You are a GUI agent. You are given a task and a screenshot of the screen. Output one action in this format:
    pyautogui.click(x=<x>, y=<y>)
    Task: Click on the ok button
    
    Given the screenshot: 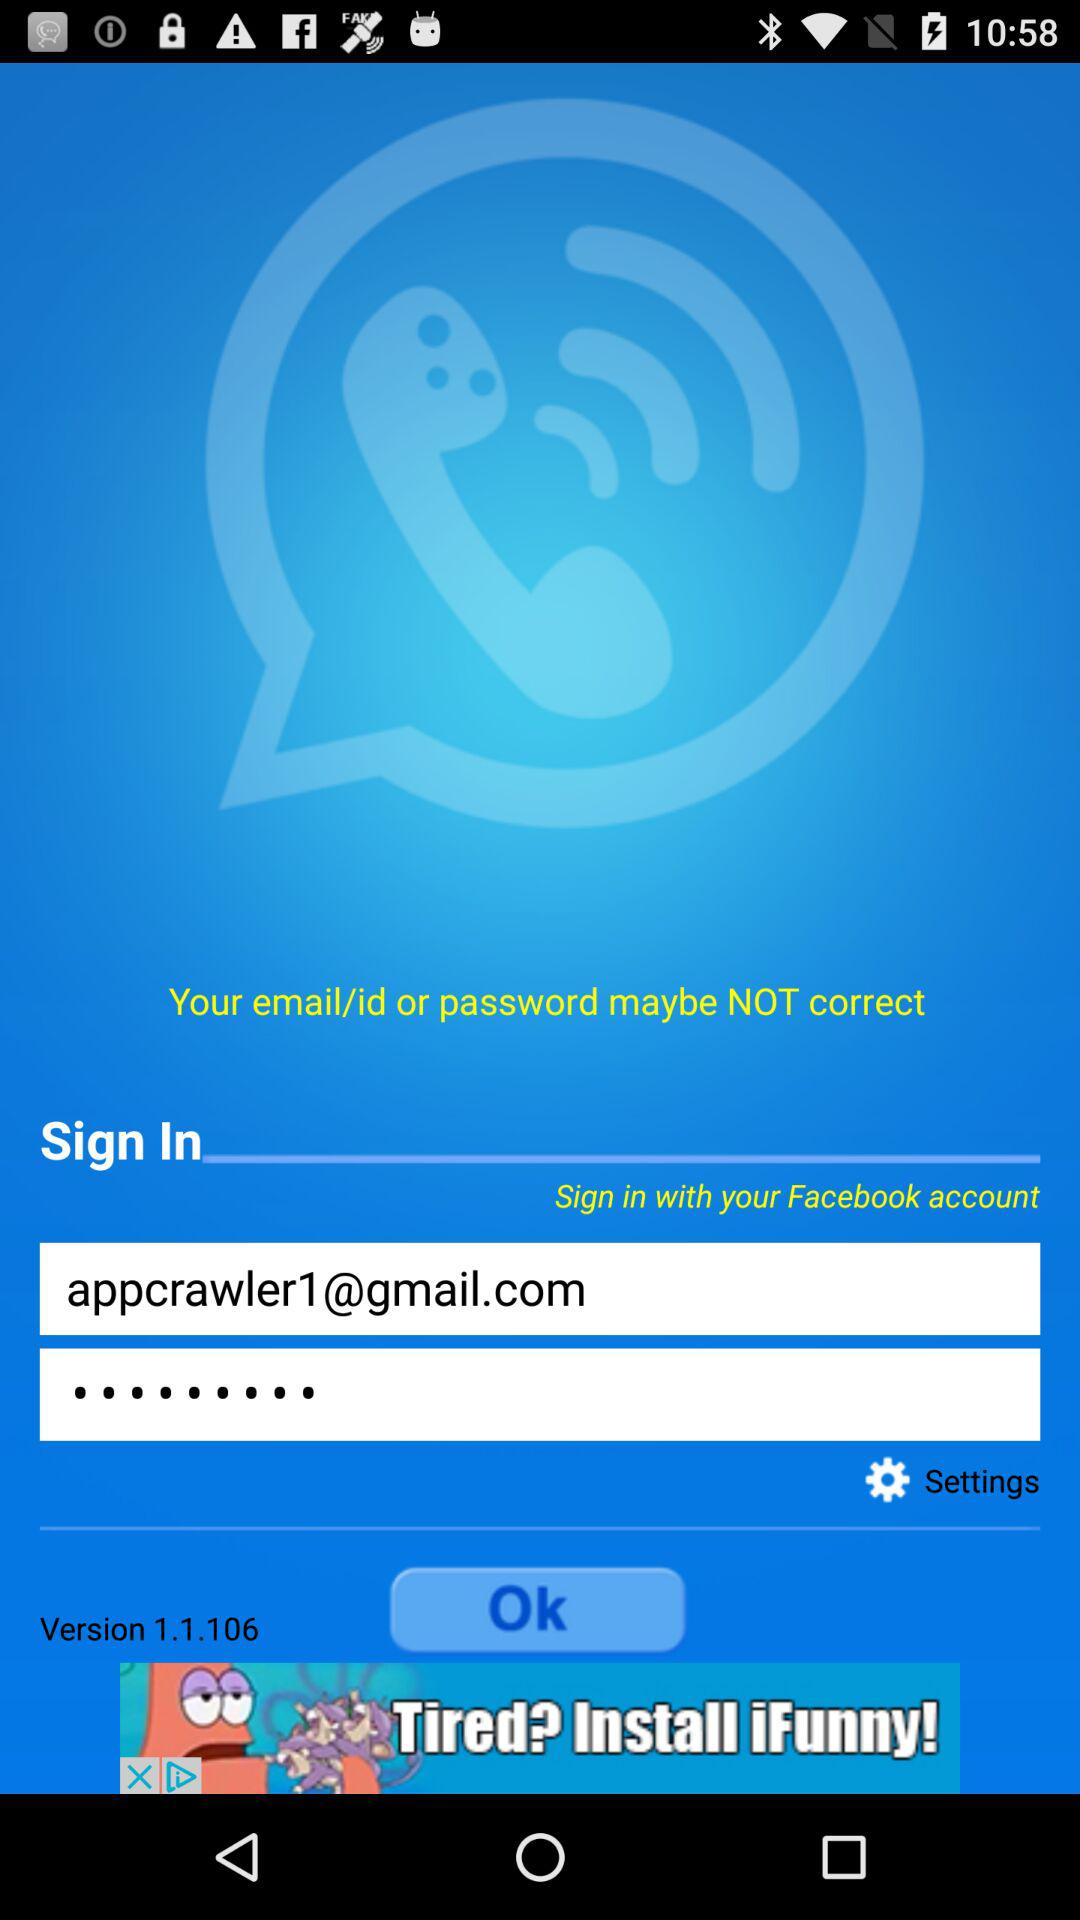 What is the action you would take?
    pyautogui.click(x=540, y=1611)
    